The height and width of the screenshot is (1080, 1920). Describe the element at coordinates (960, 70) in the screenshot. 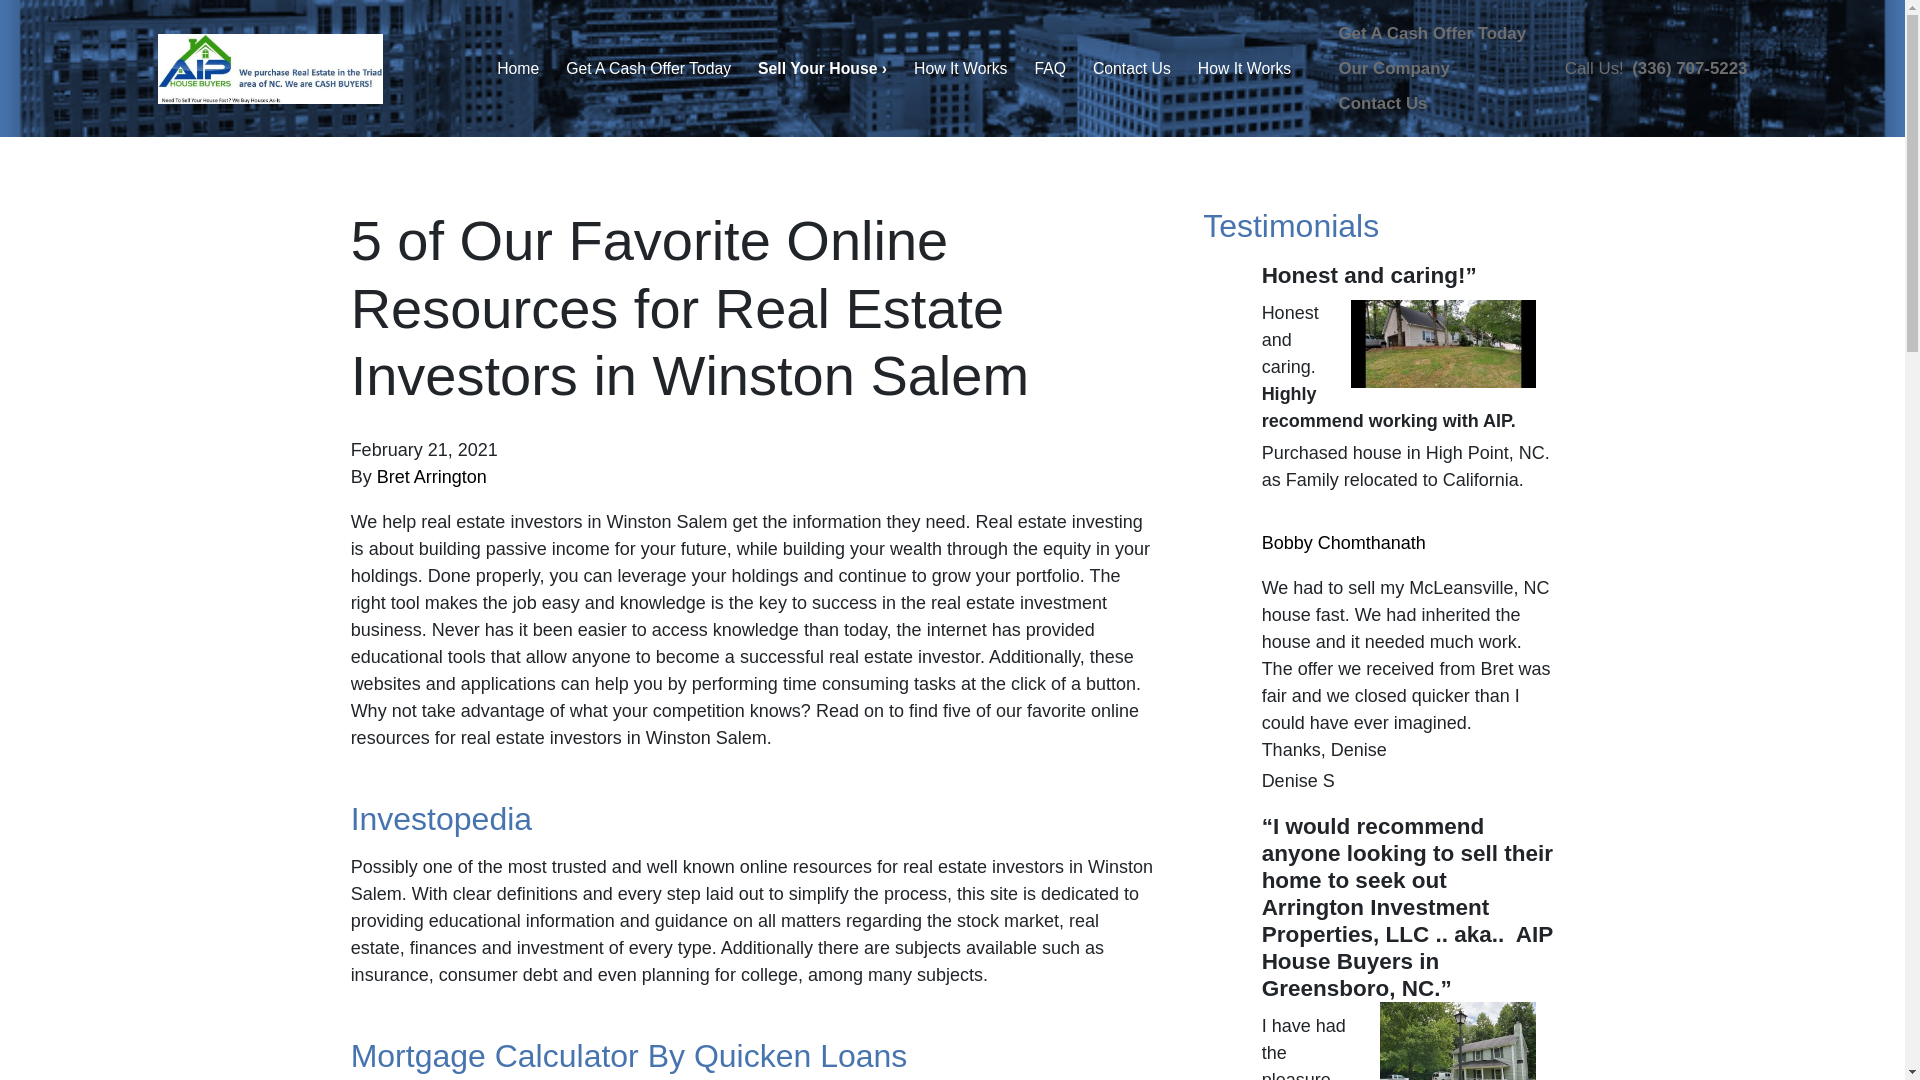

I see `How It Works` at that location.